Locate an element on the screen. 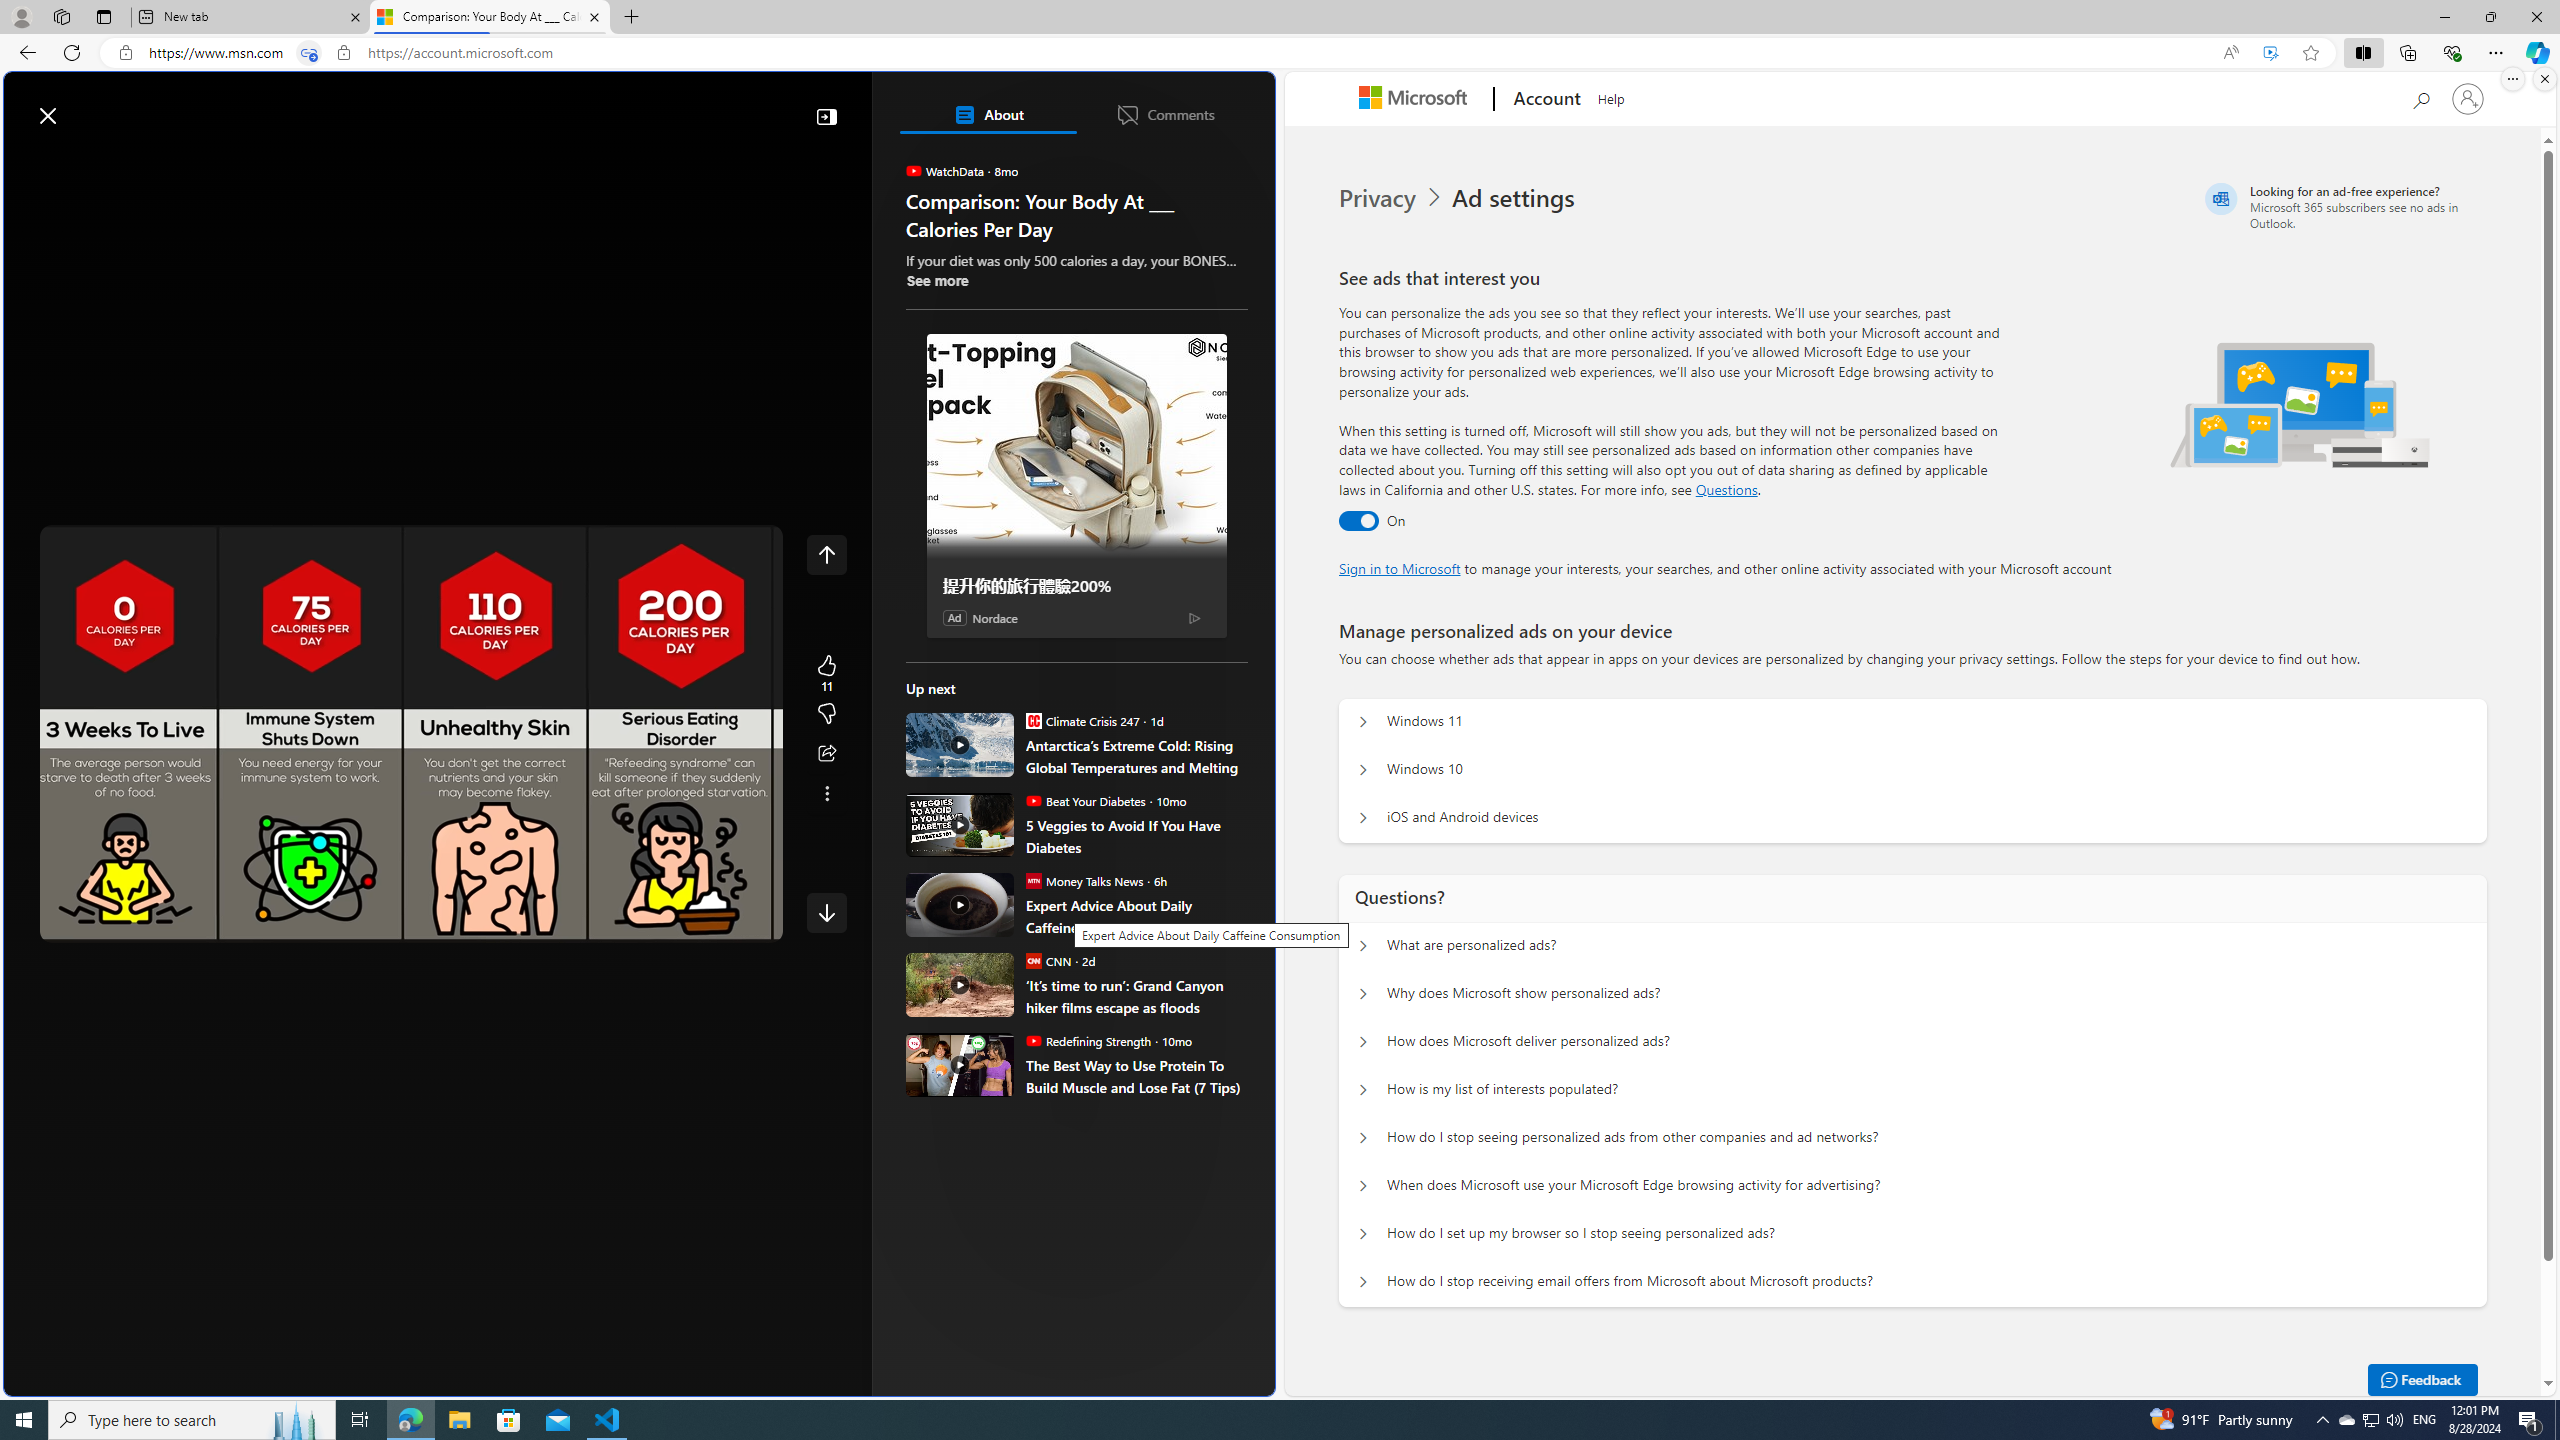 This screenshot has width=2560, height=1440. Class: control icon-only is located at coordinates (826, 554).